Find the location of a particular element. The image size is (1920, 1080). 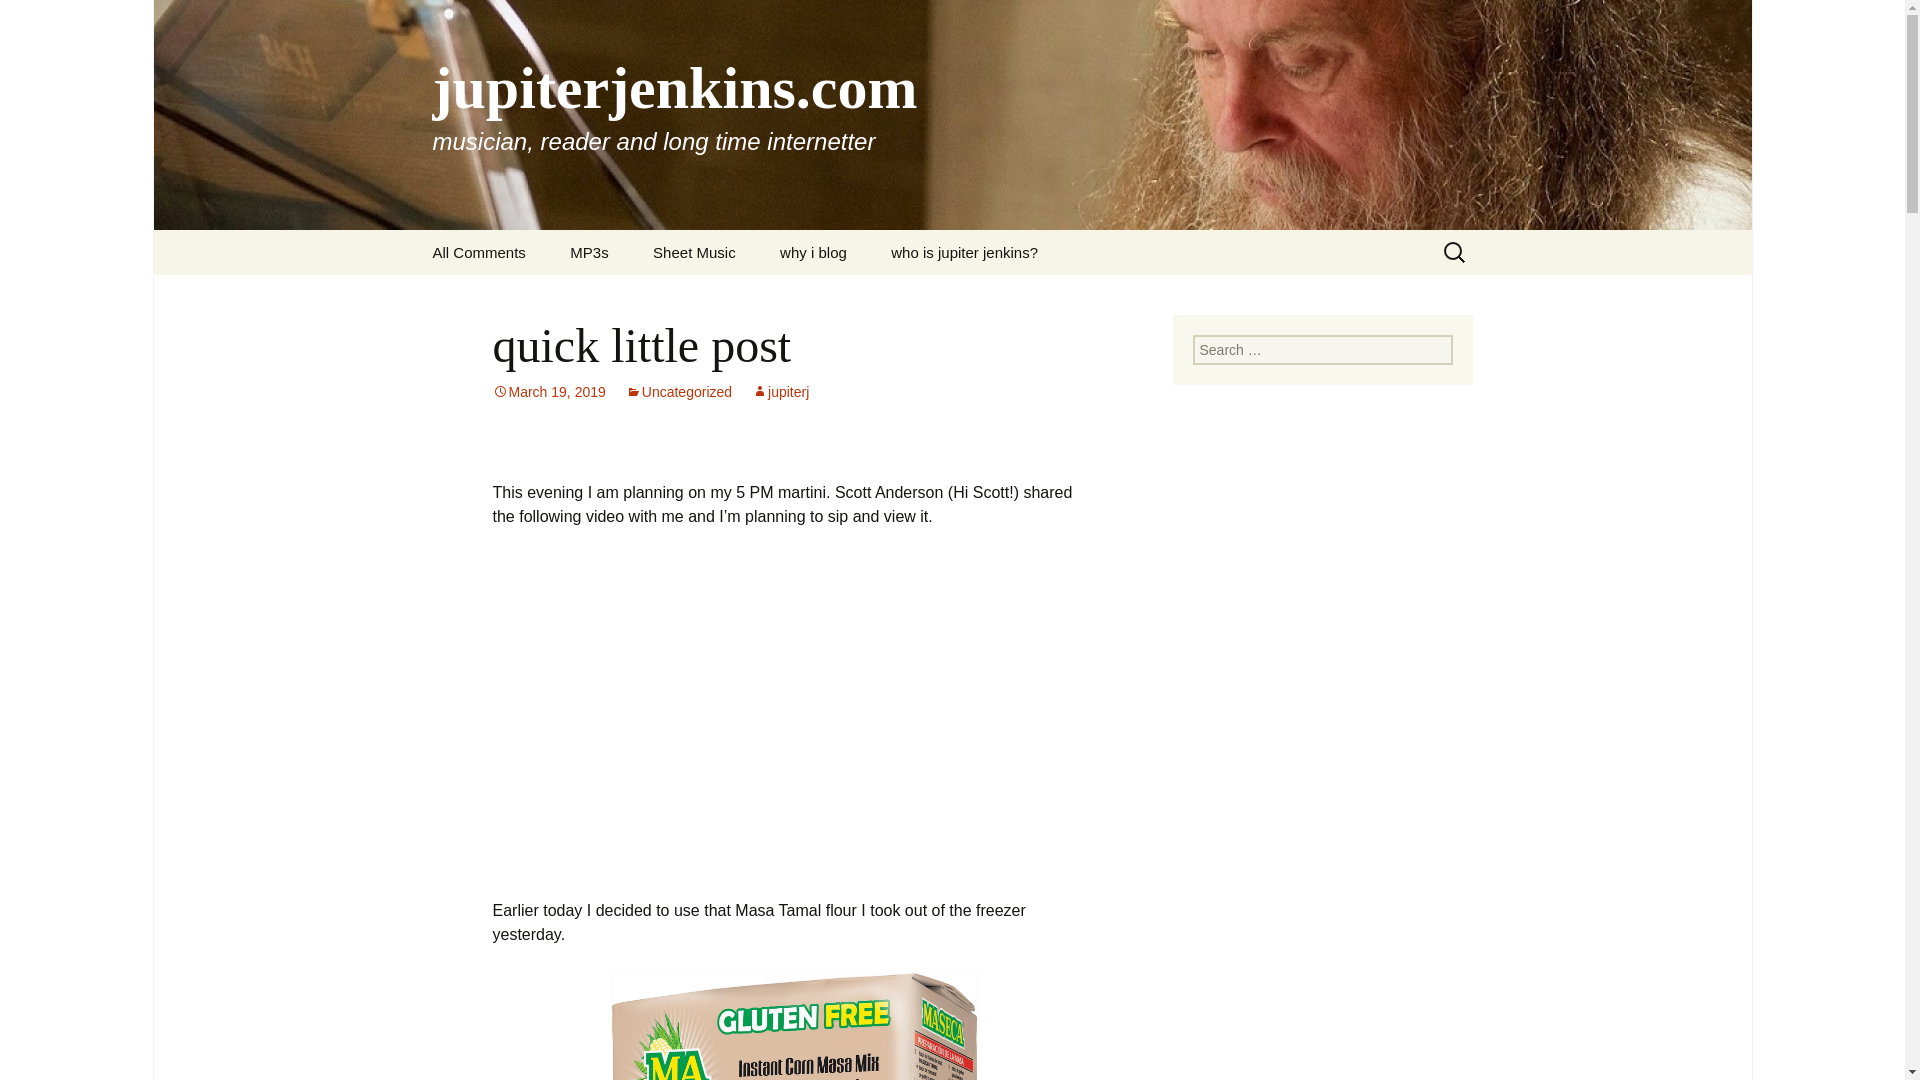

why i blog is located at coordinates (814, 252).